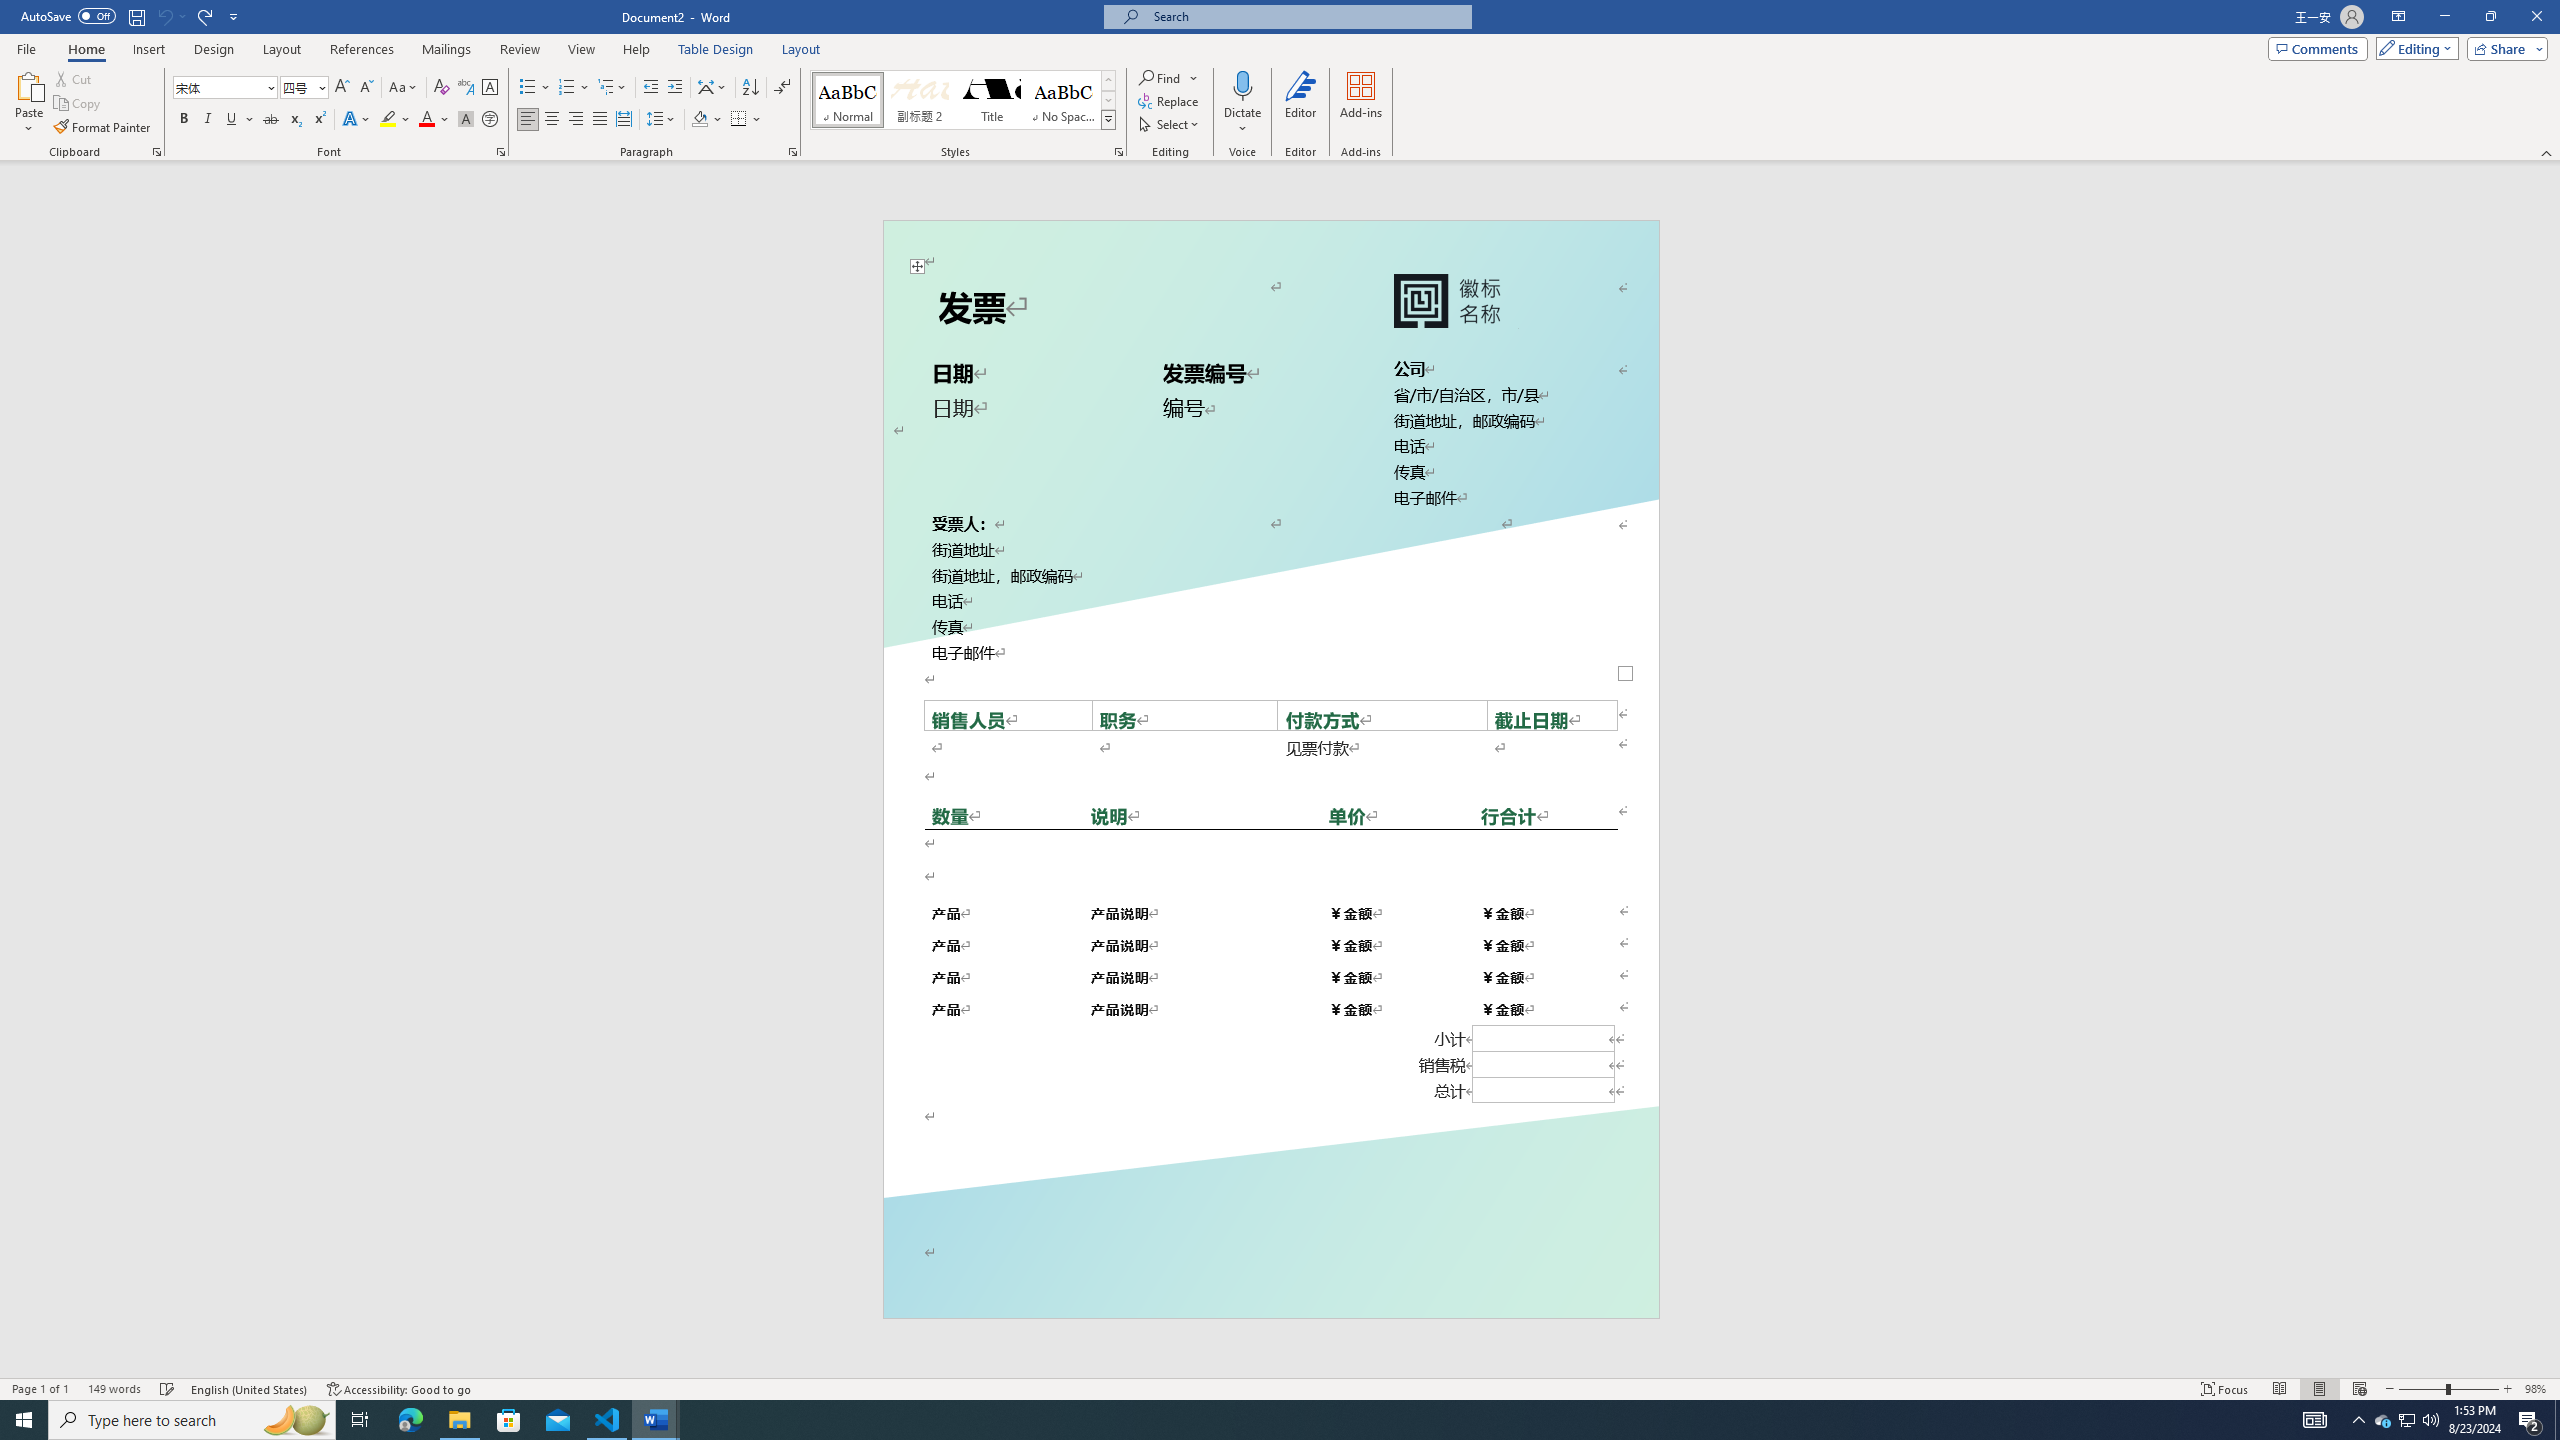 The height and width of the screenshot is (1440, 2560). I want to click on First Page Header -Section 1-, so click(1270, 246).